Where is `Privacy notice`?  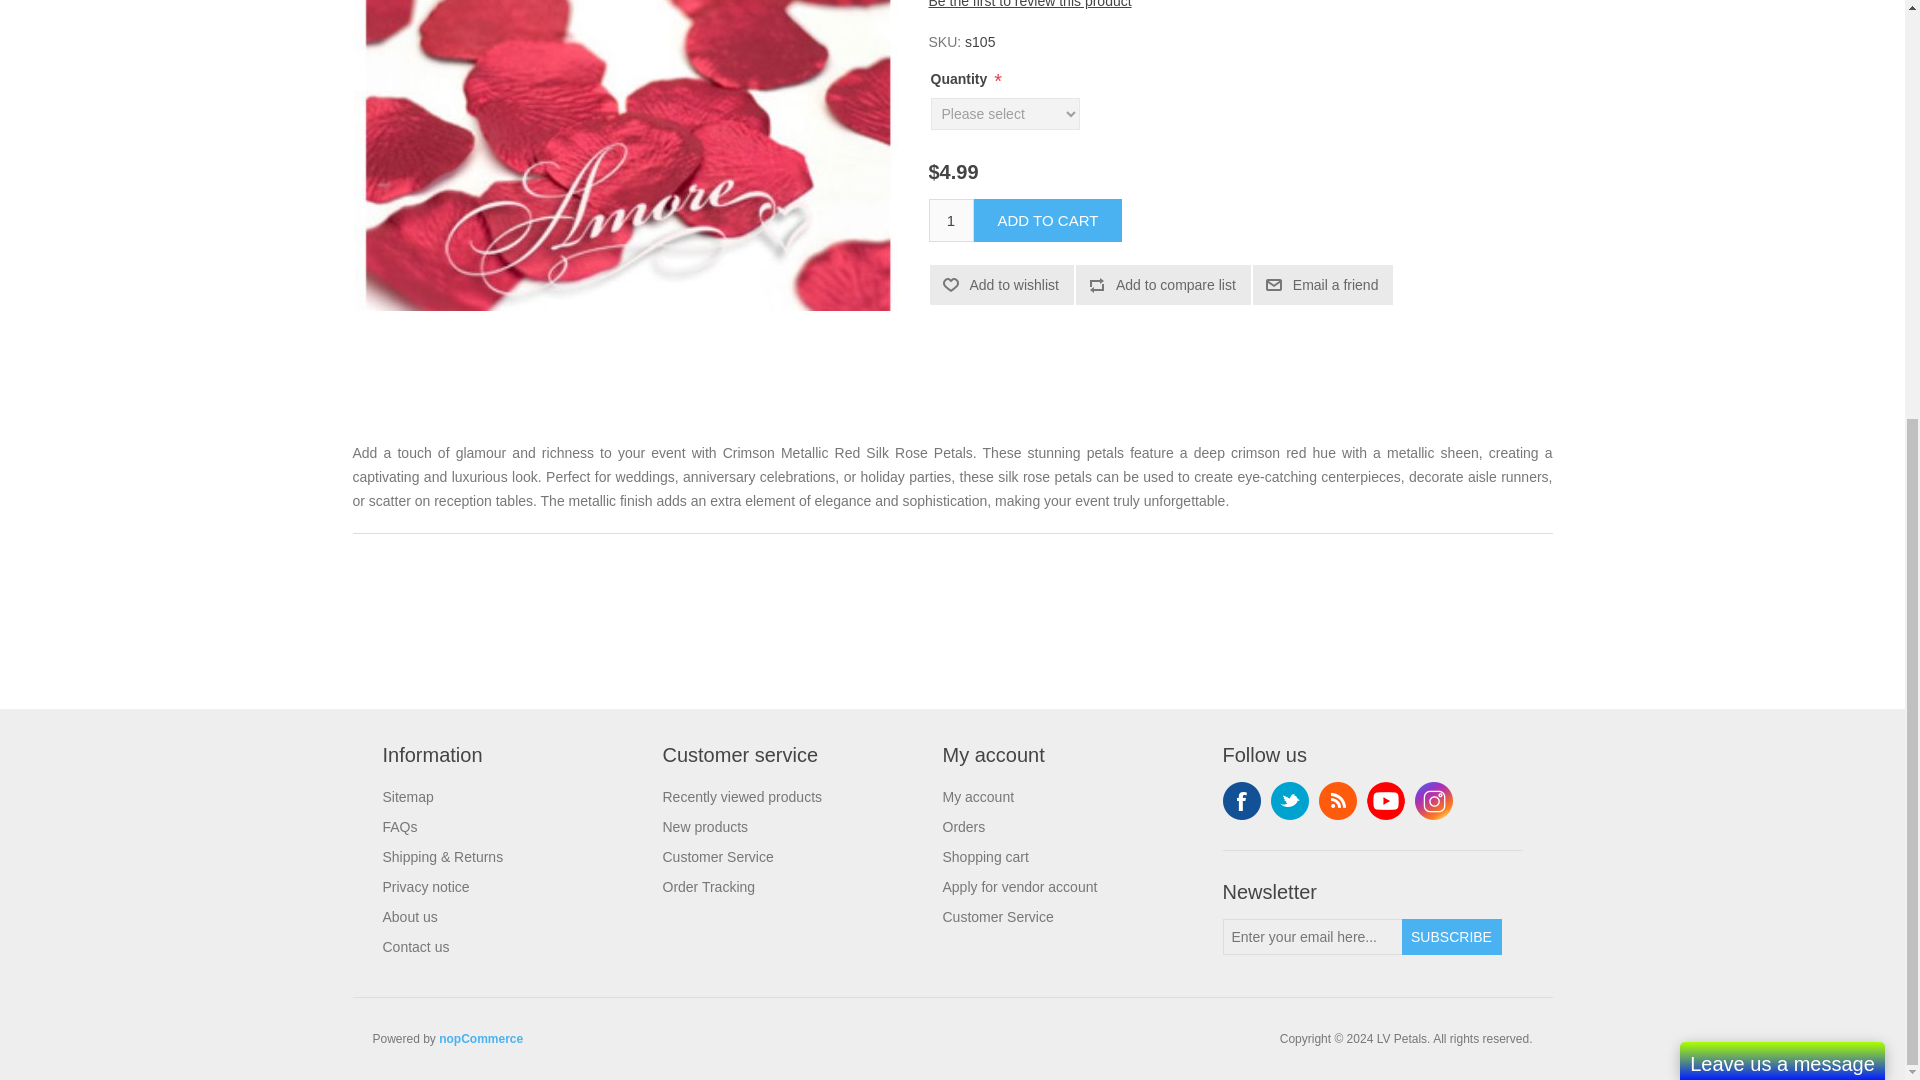 Privacy notice is located at coordinates (425, 887).